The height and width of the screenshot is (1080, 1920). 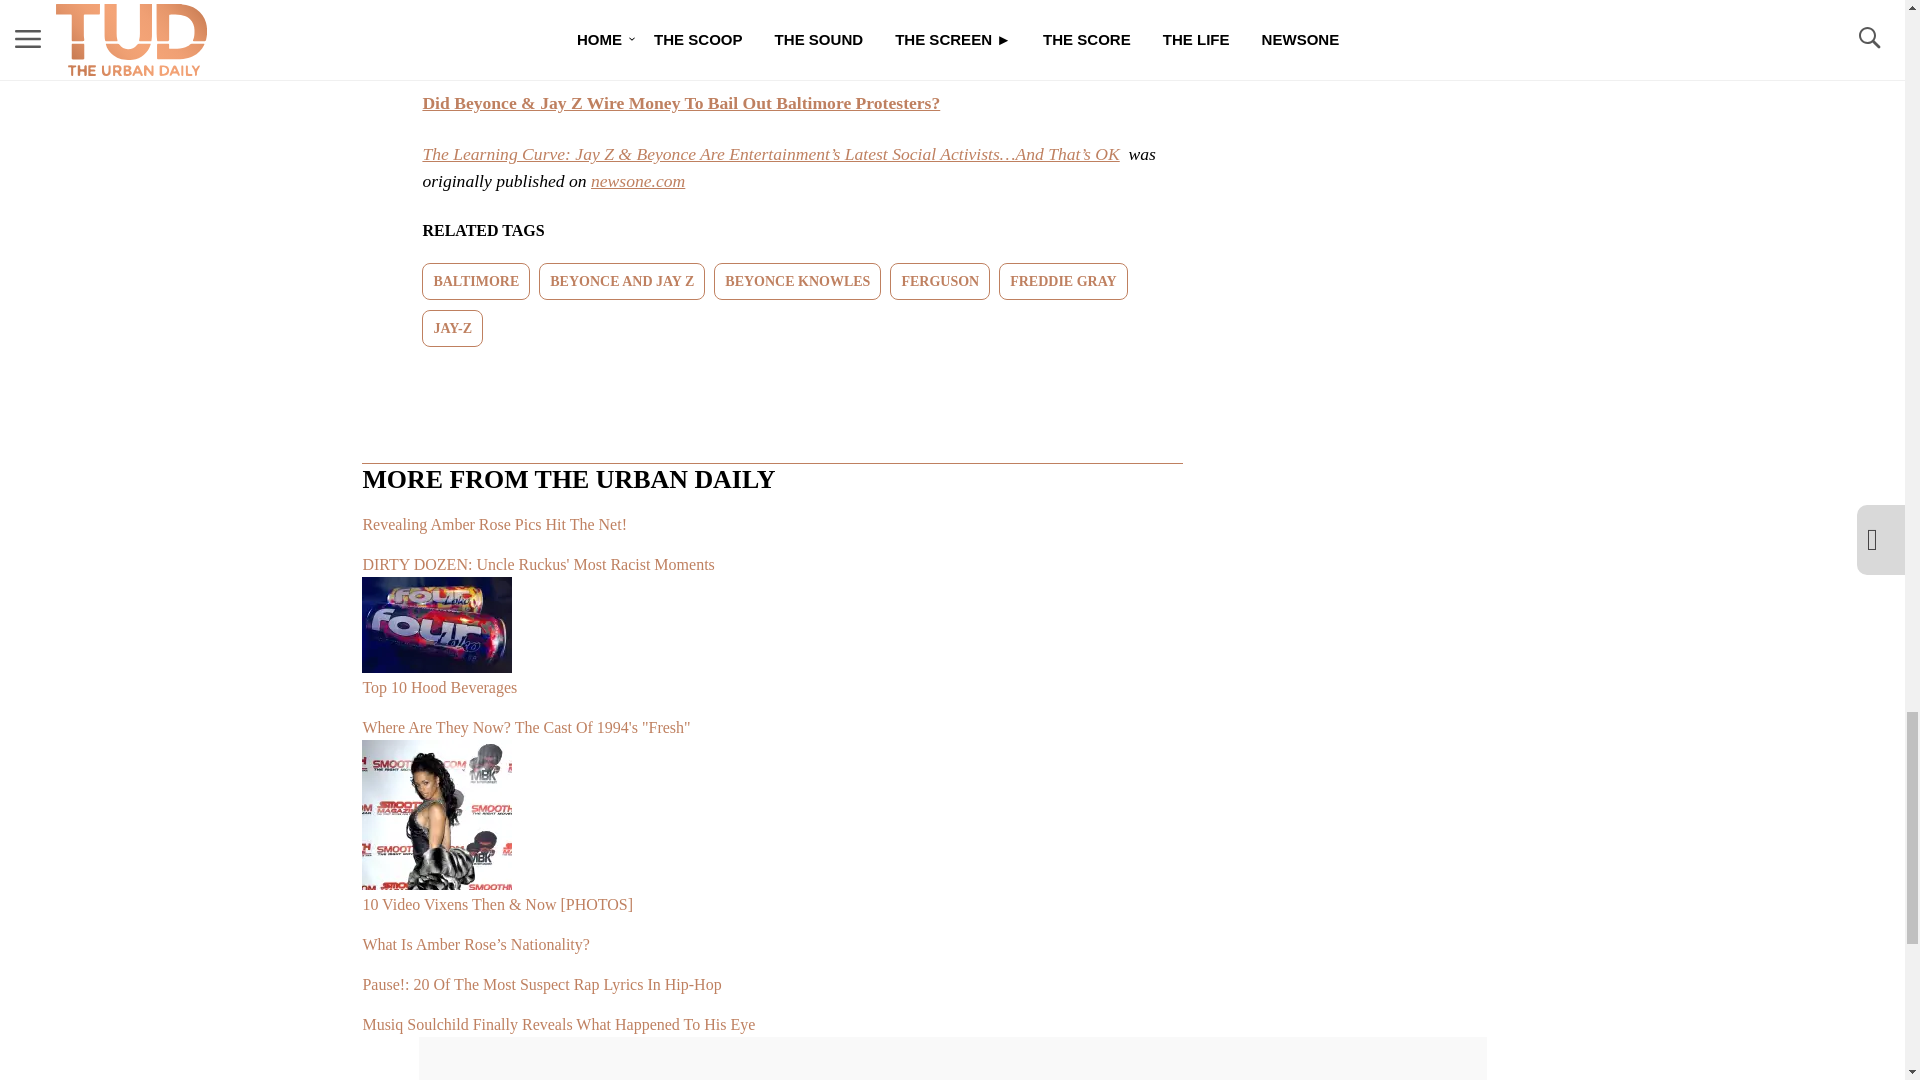 I want to click on newsone.com, so click(x=638, y=180).